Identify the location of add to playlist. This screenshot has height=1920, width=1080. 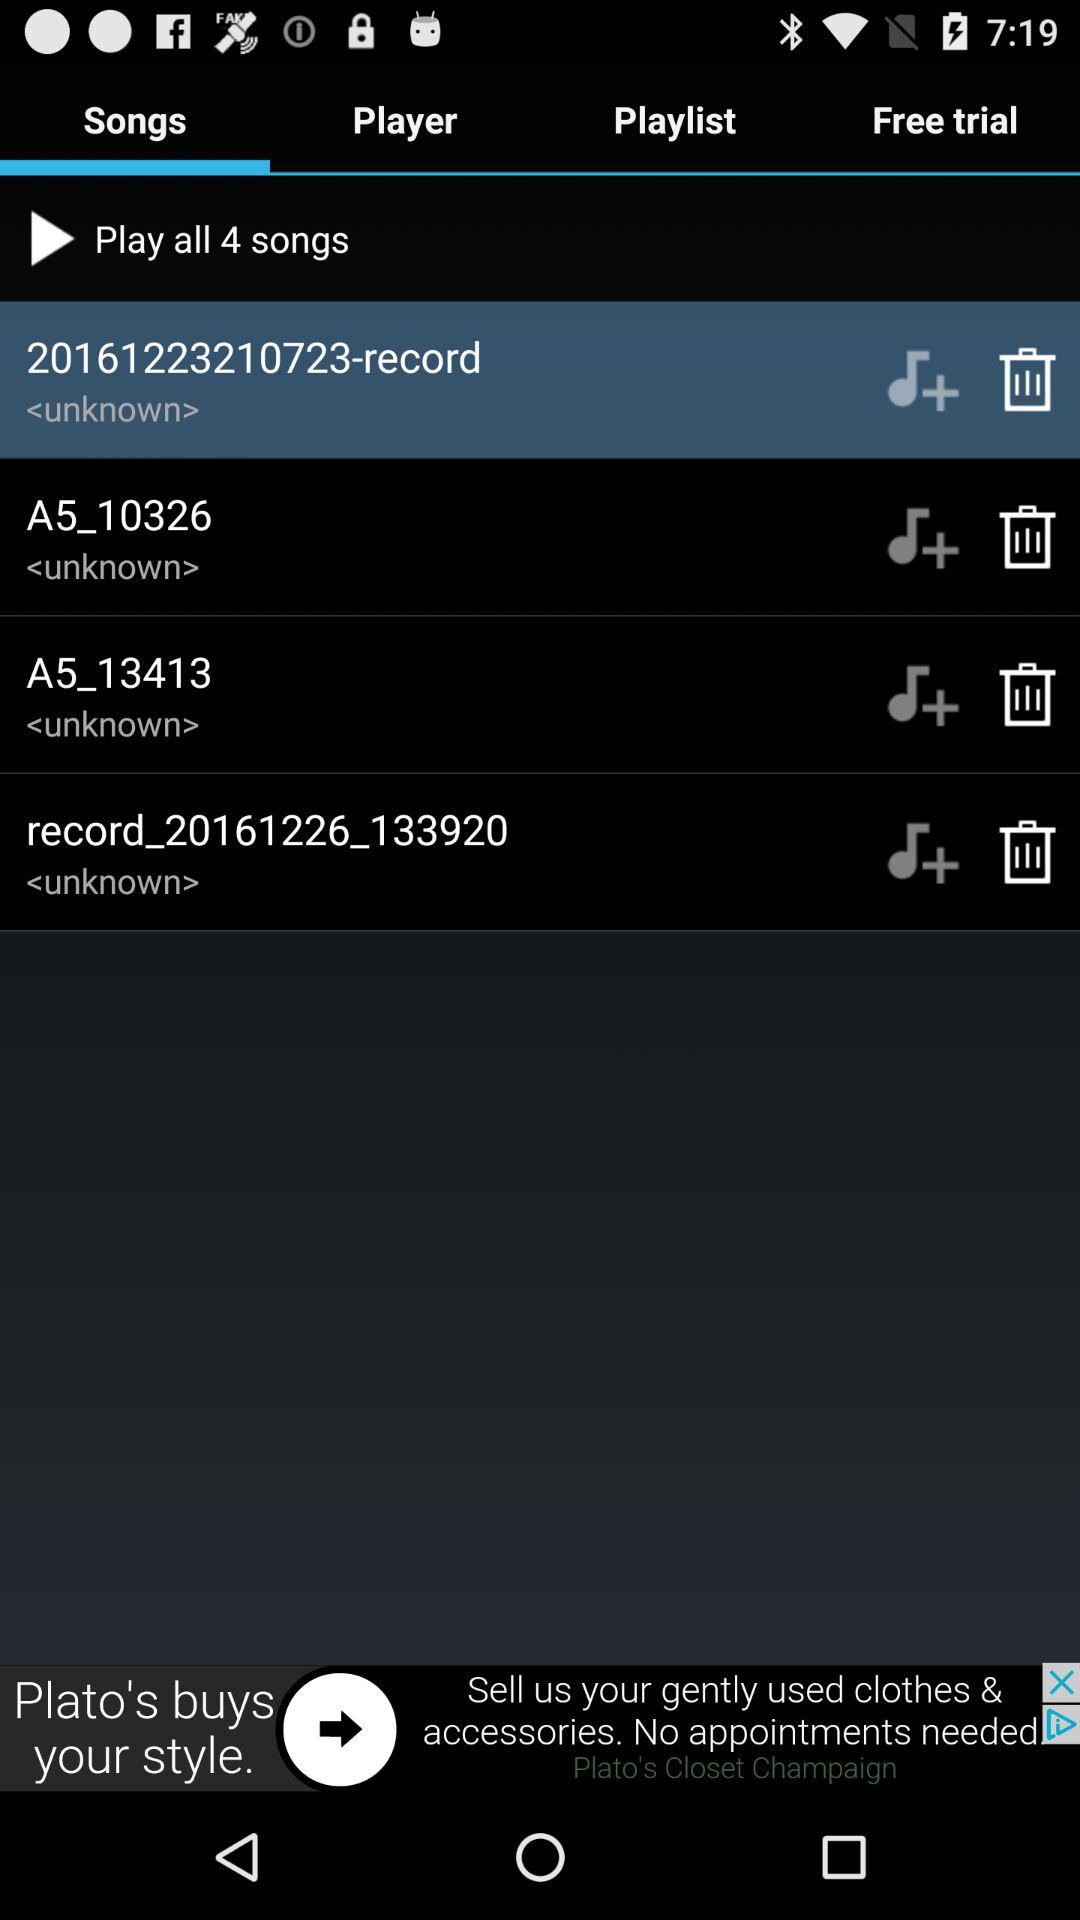
(922, 694).